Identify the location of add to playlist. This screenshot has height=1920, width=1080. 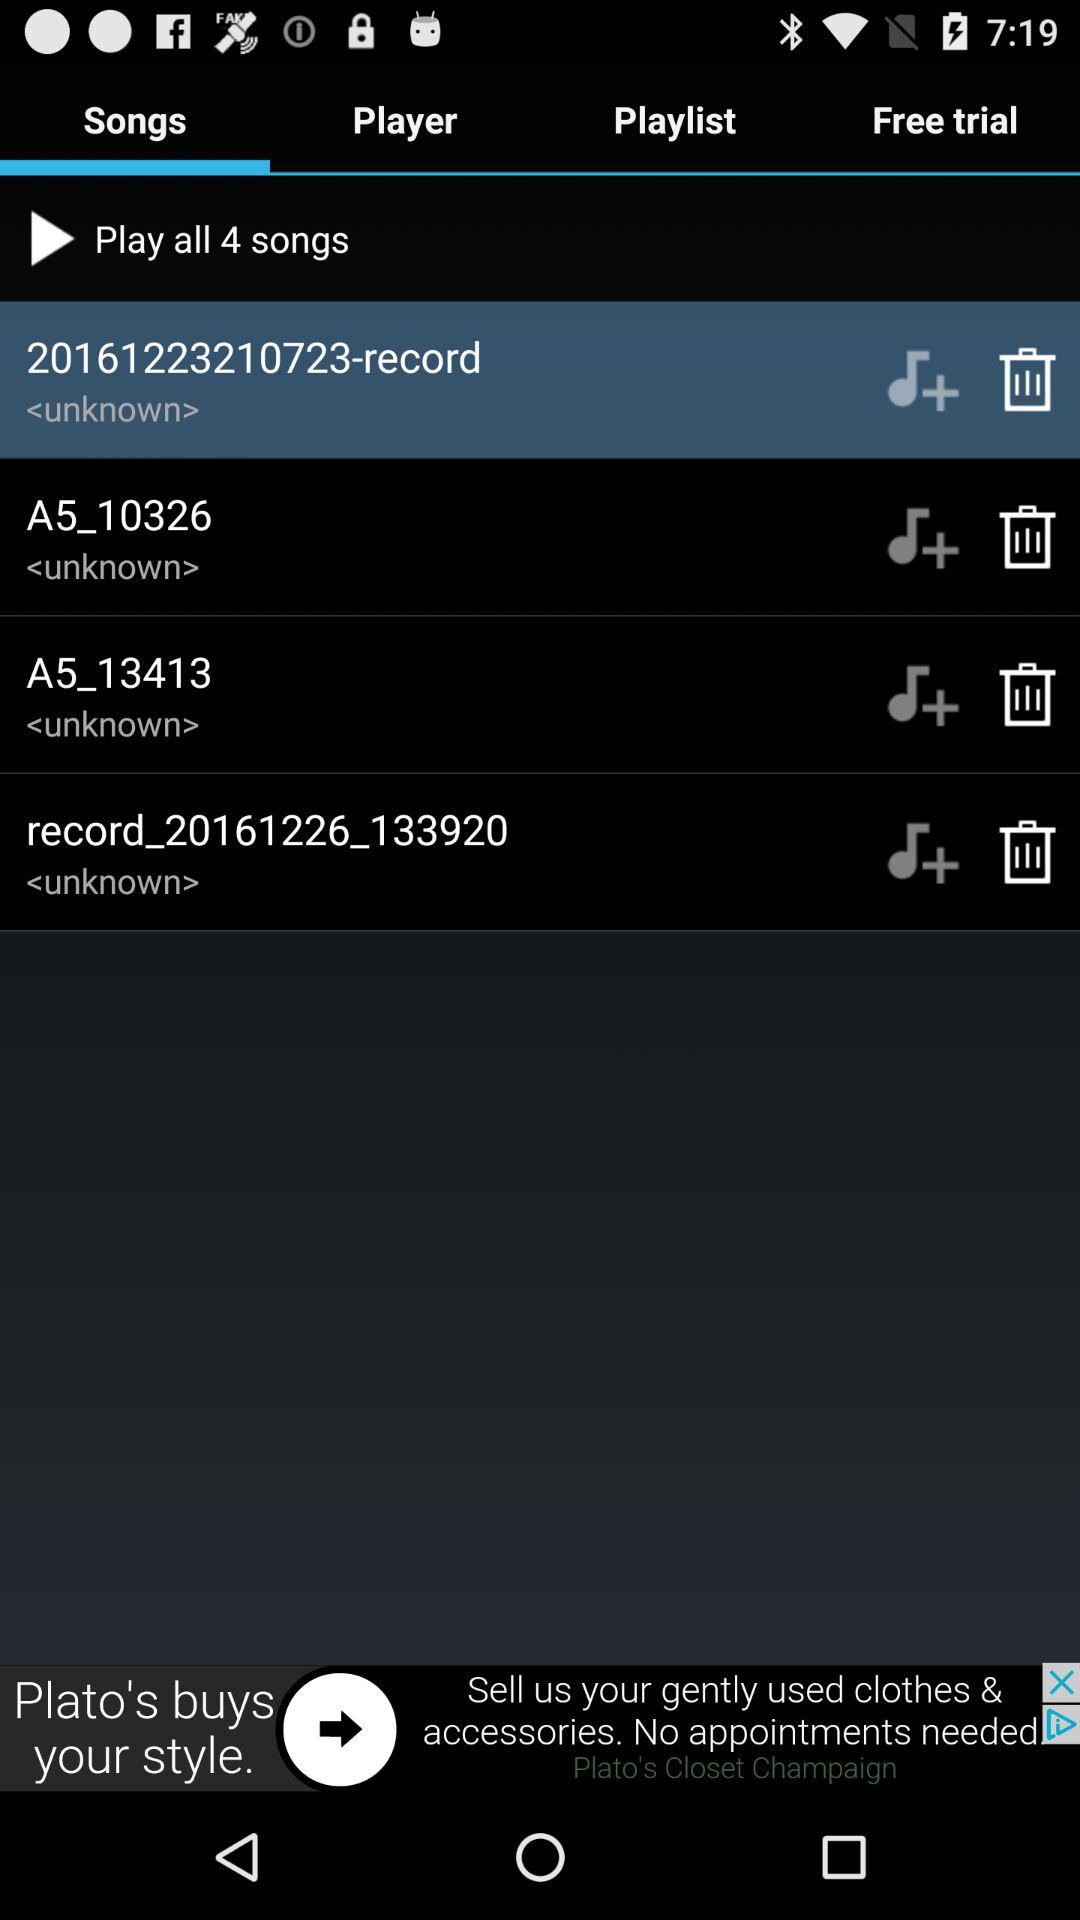
(922, 694).